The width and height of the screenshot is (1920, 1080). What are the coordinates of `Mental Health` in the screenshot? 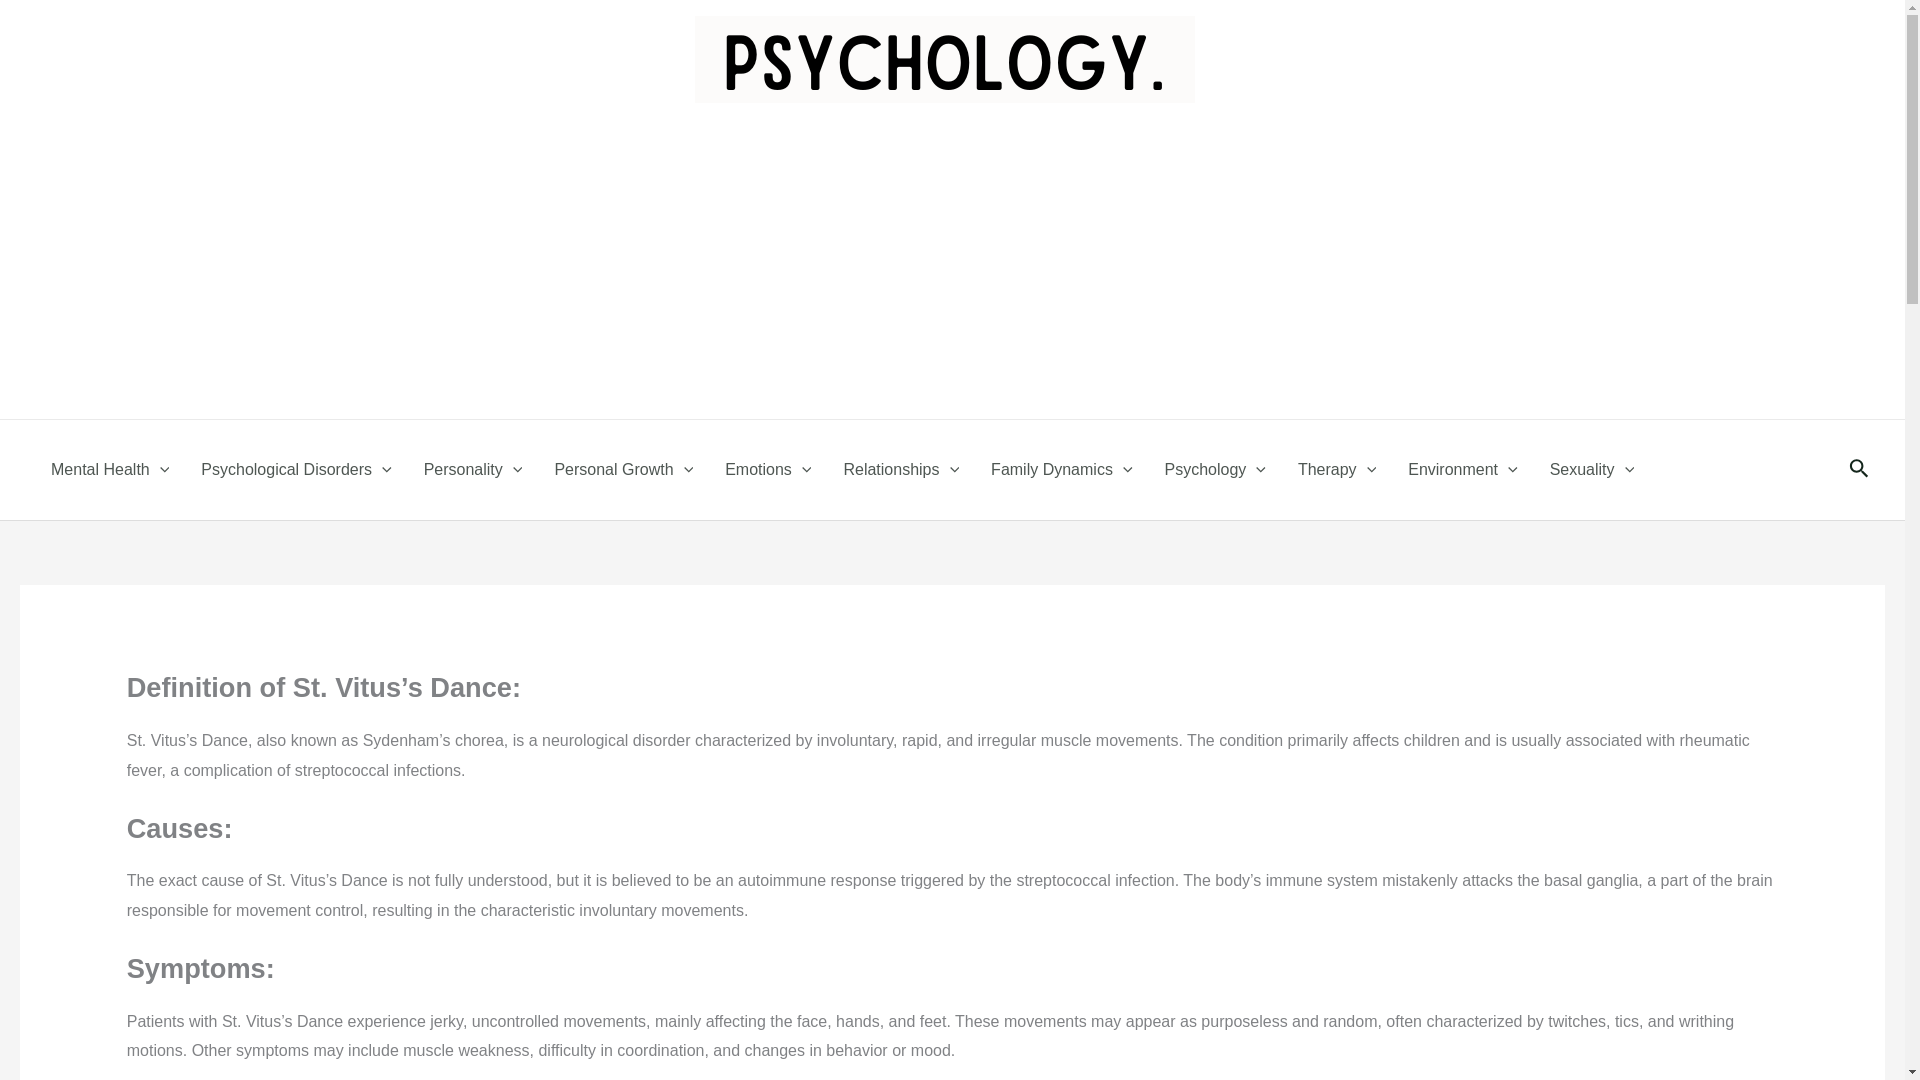 It's located at (109, 470).